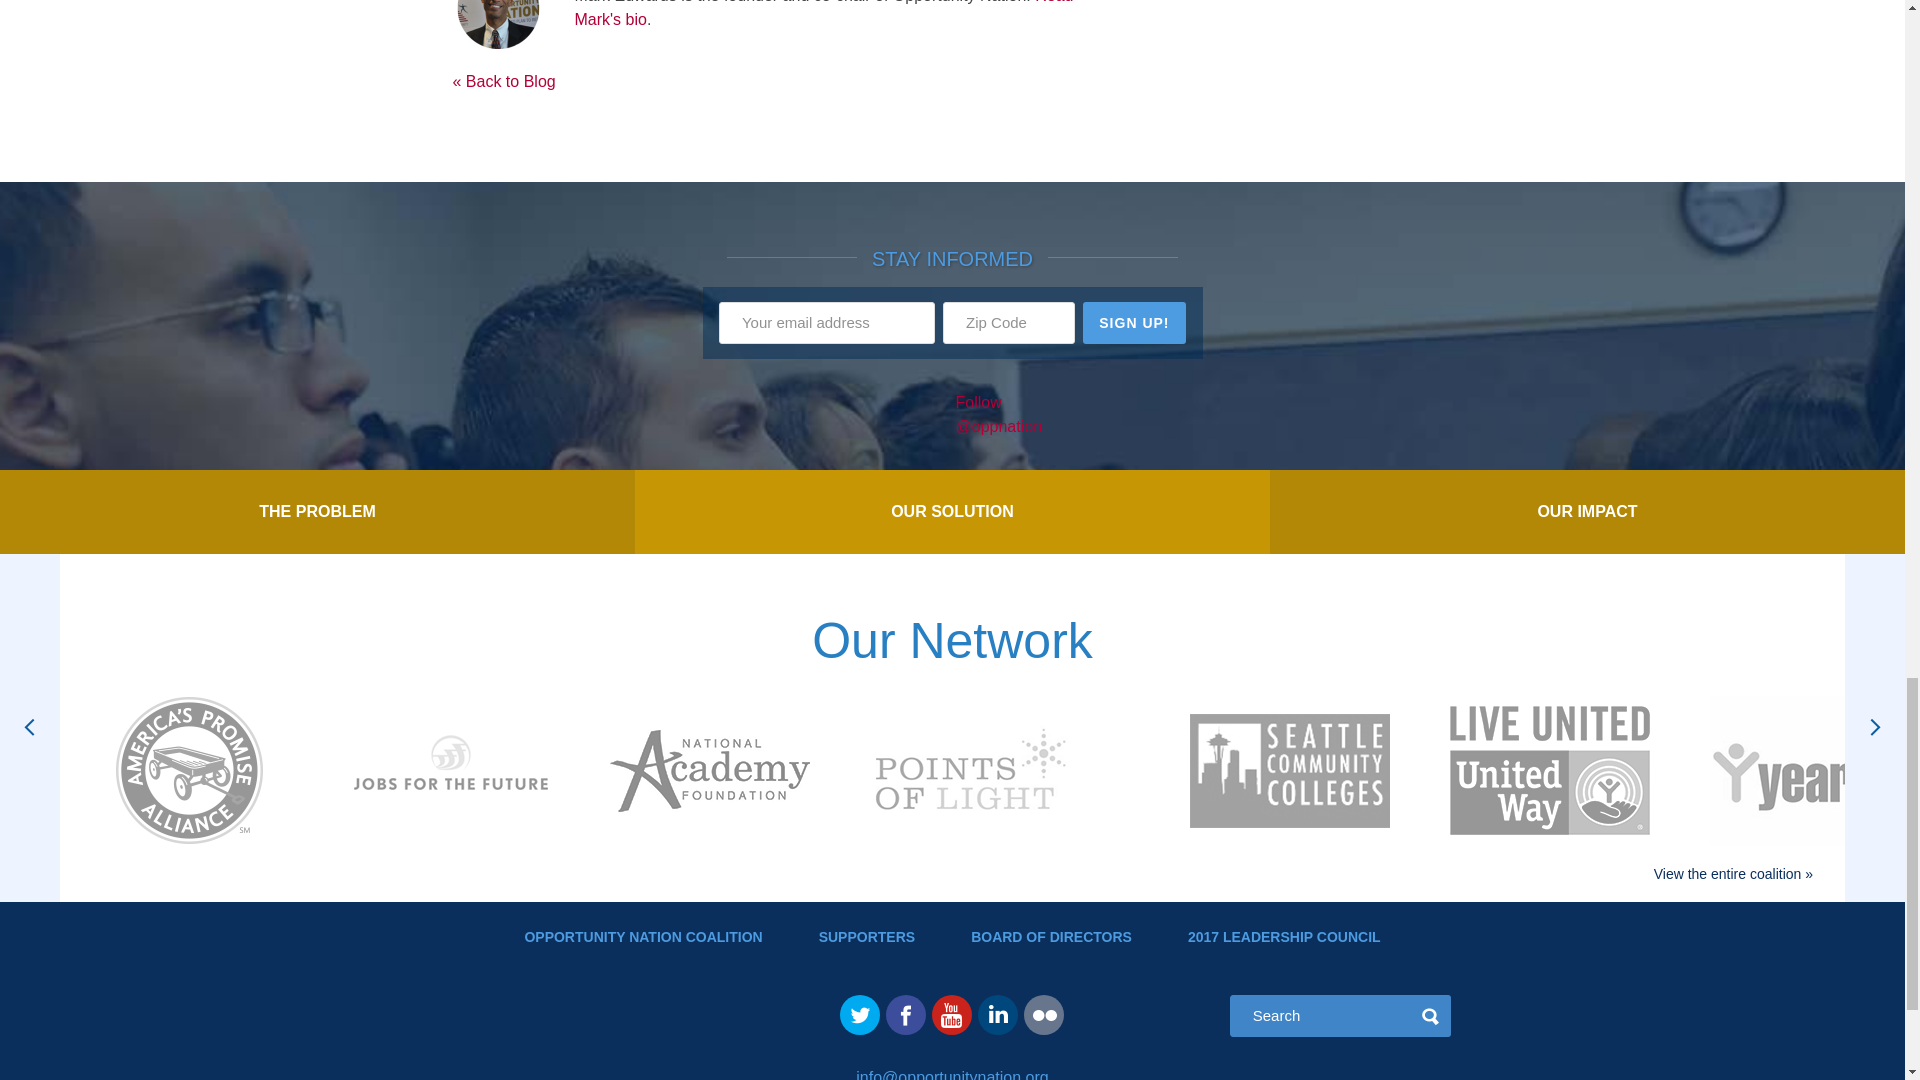 The image size is (1920, 1080). Describe the element at coordinates (710, 774) in the screenshot. I see `National Academy Foundation` at that location.